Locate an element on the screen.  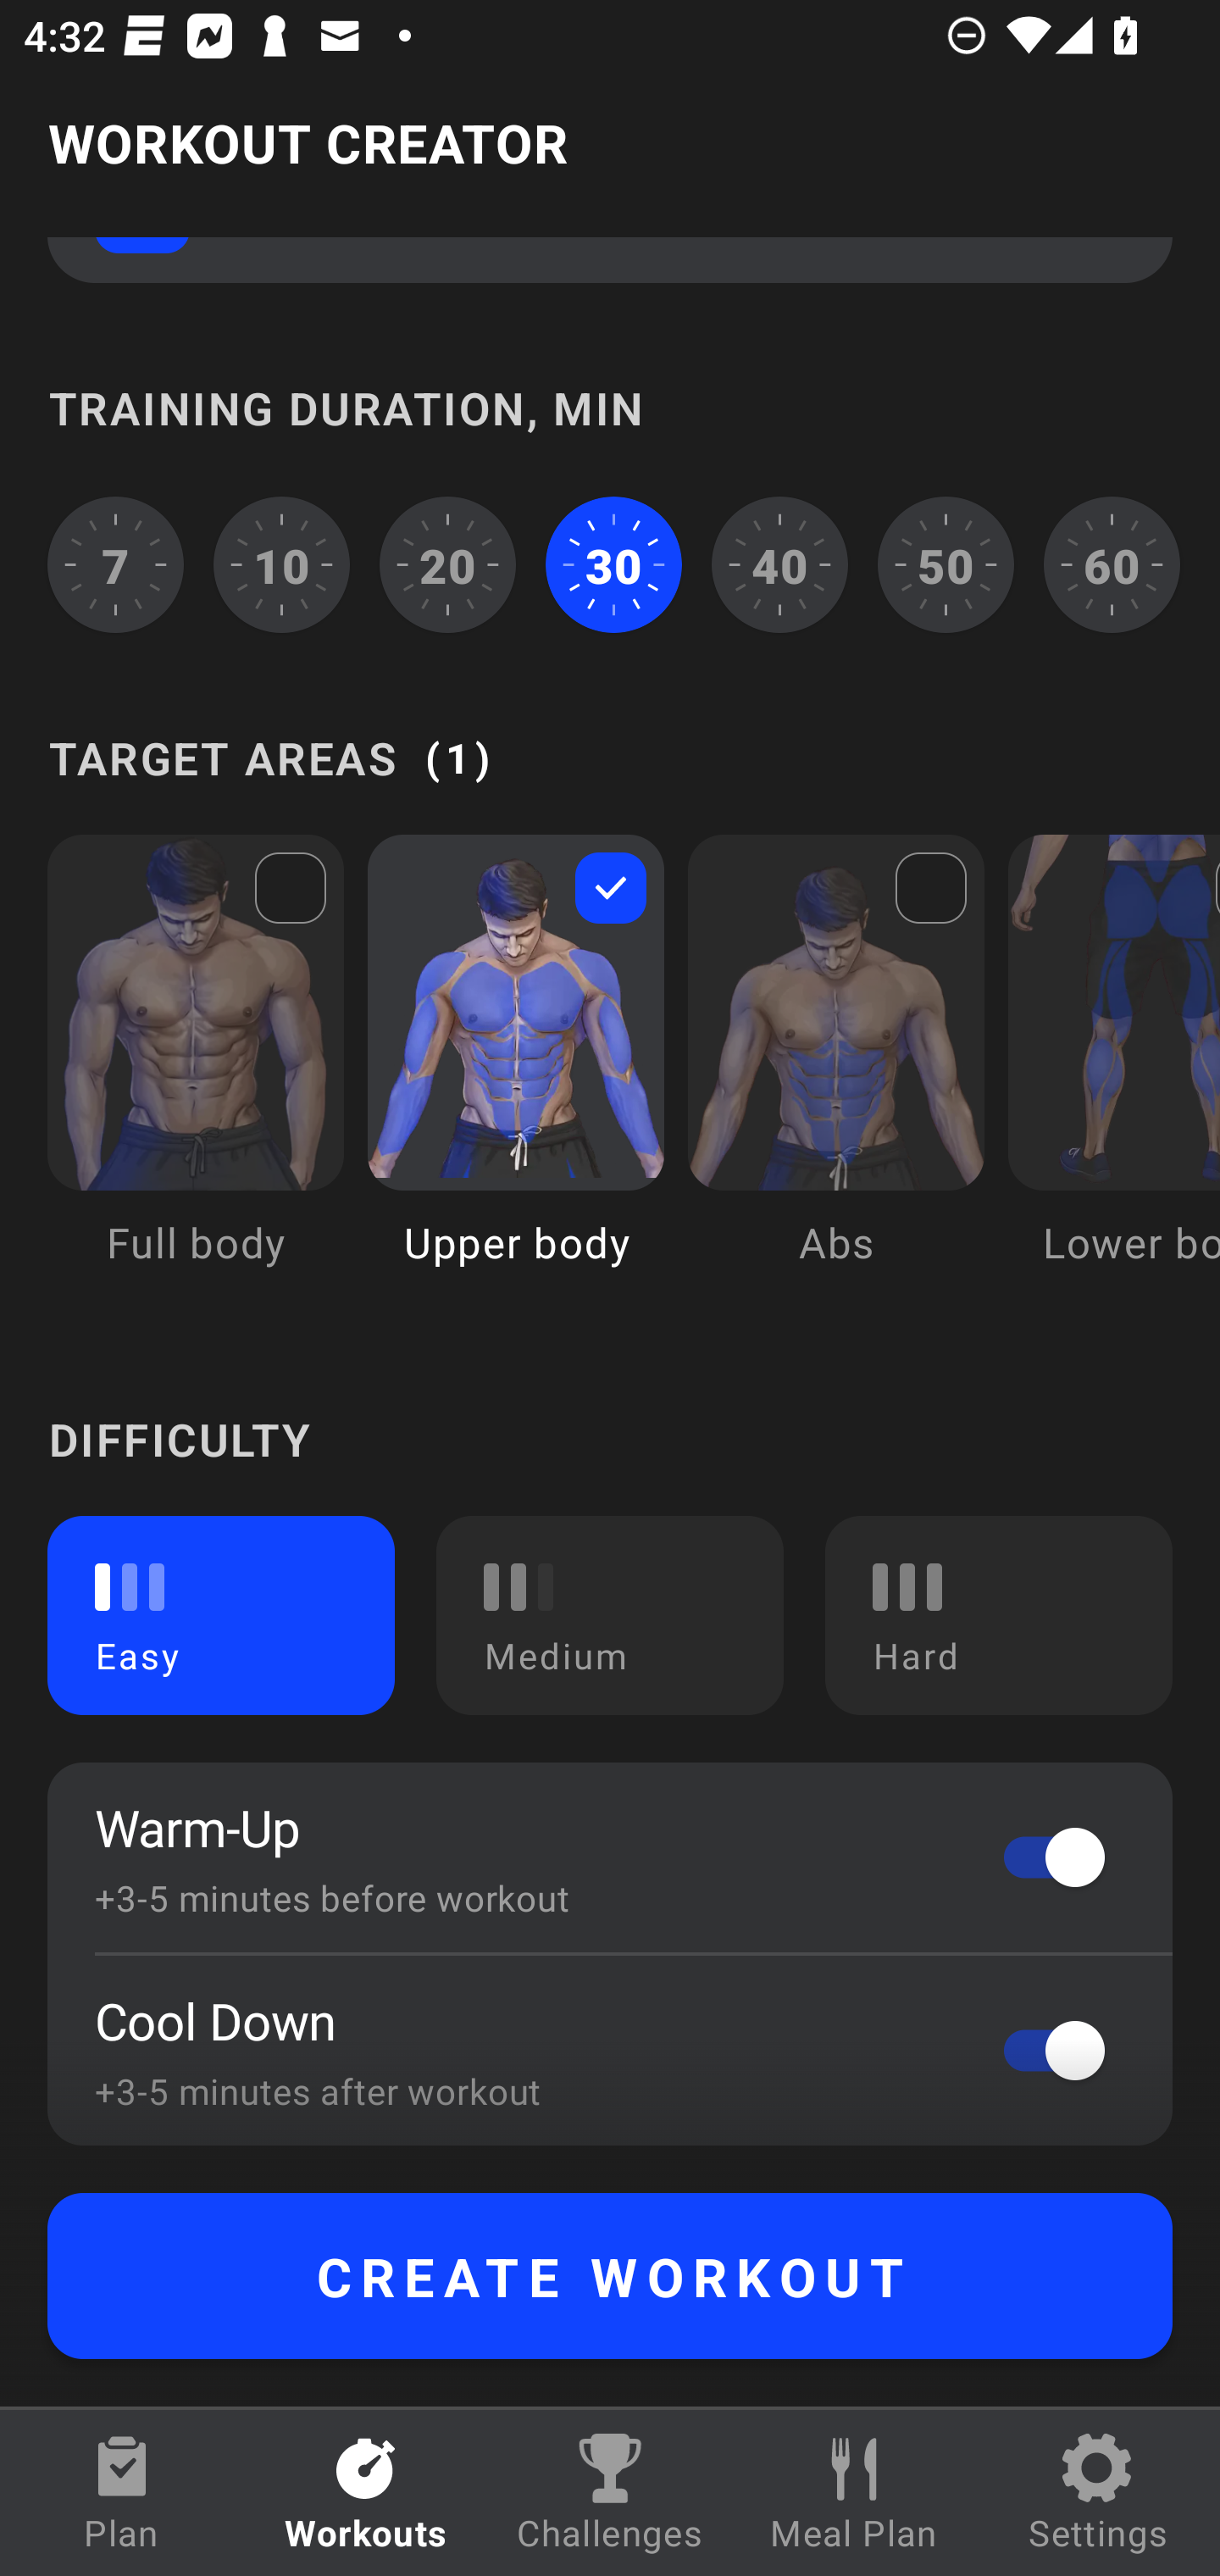
Lower body is located at coordinates (1113, 1074).